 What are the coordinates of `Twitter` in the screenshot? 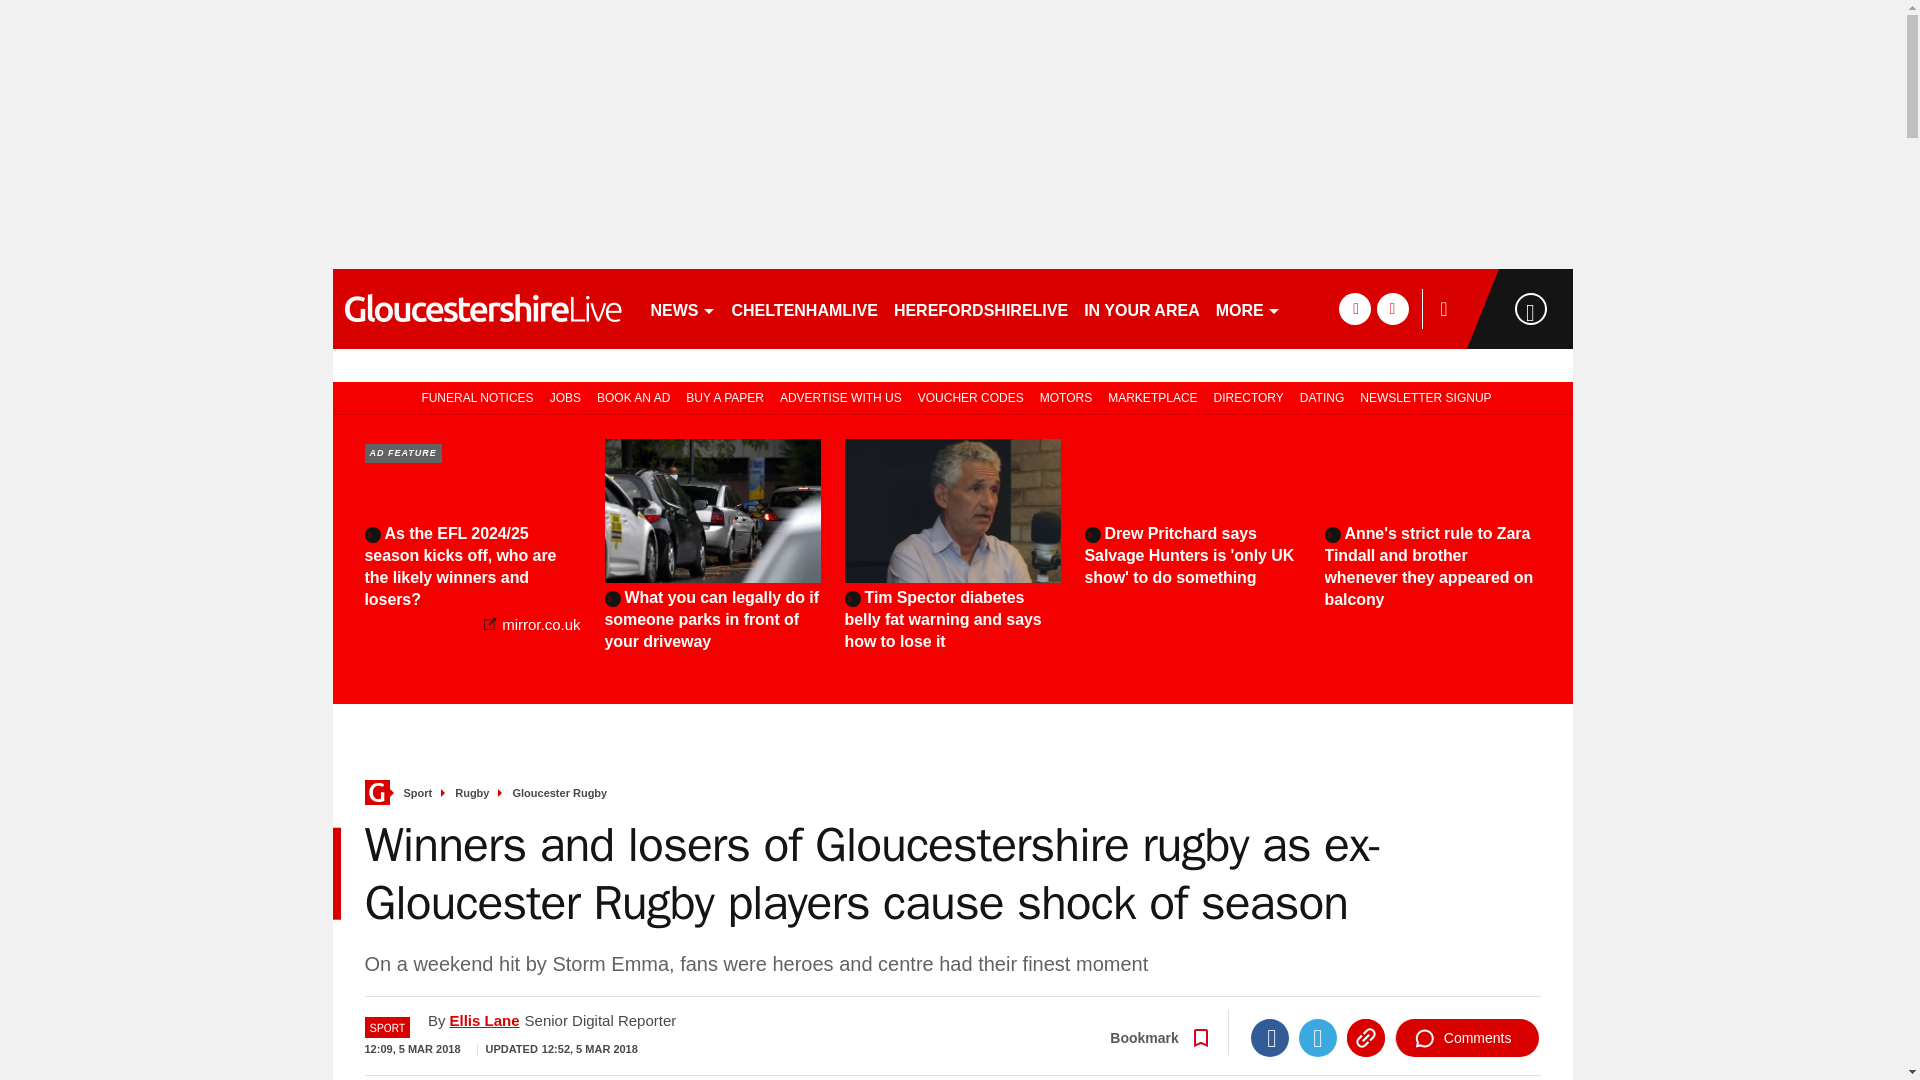 It's located at (1318, 1038).